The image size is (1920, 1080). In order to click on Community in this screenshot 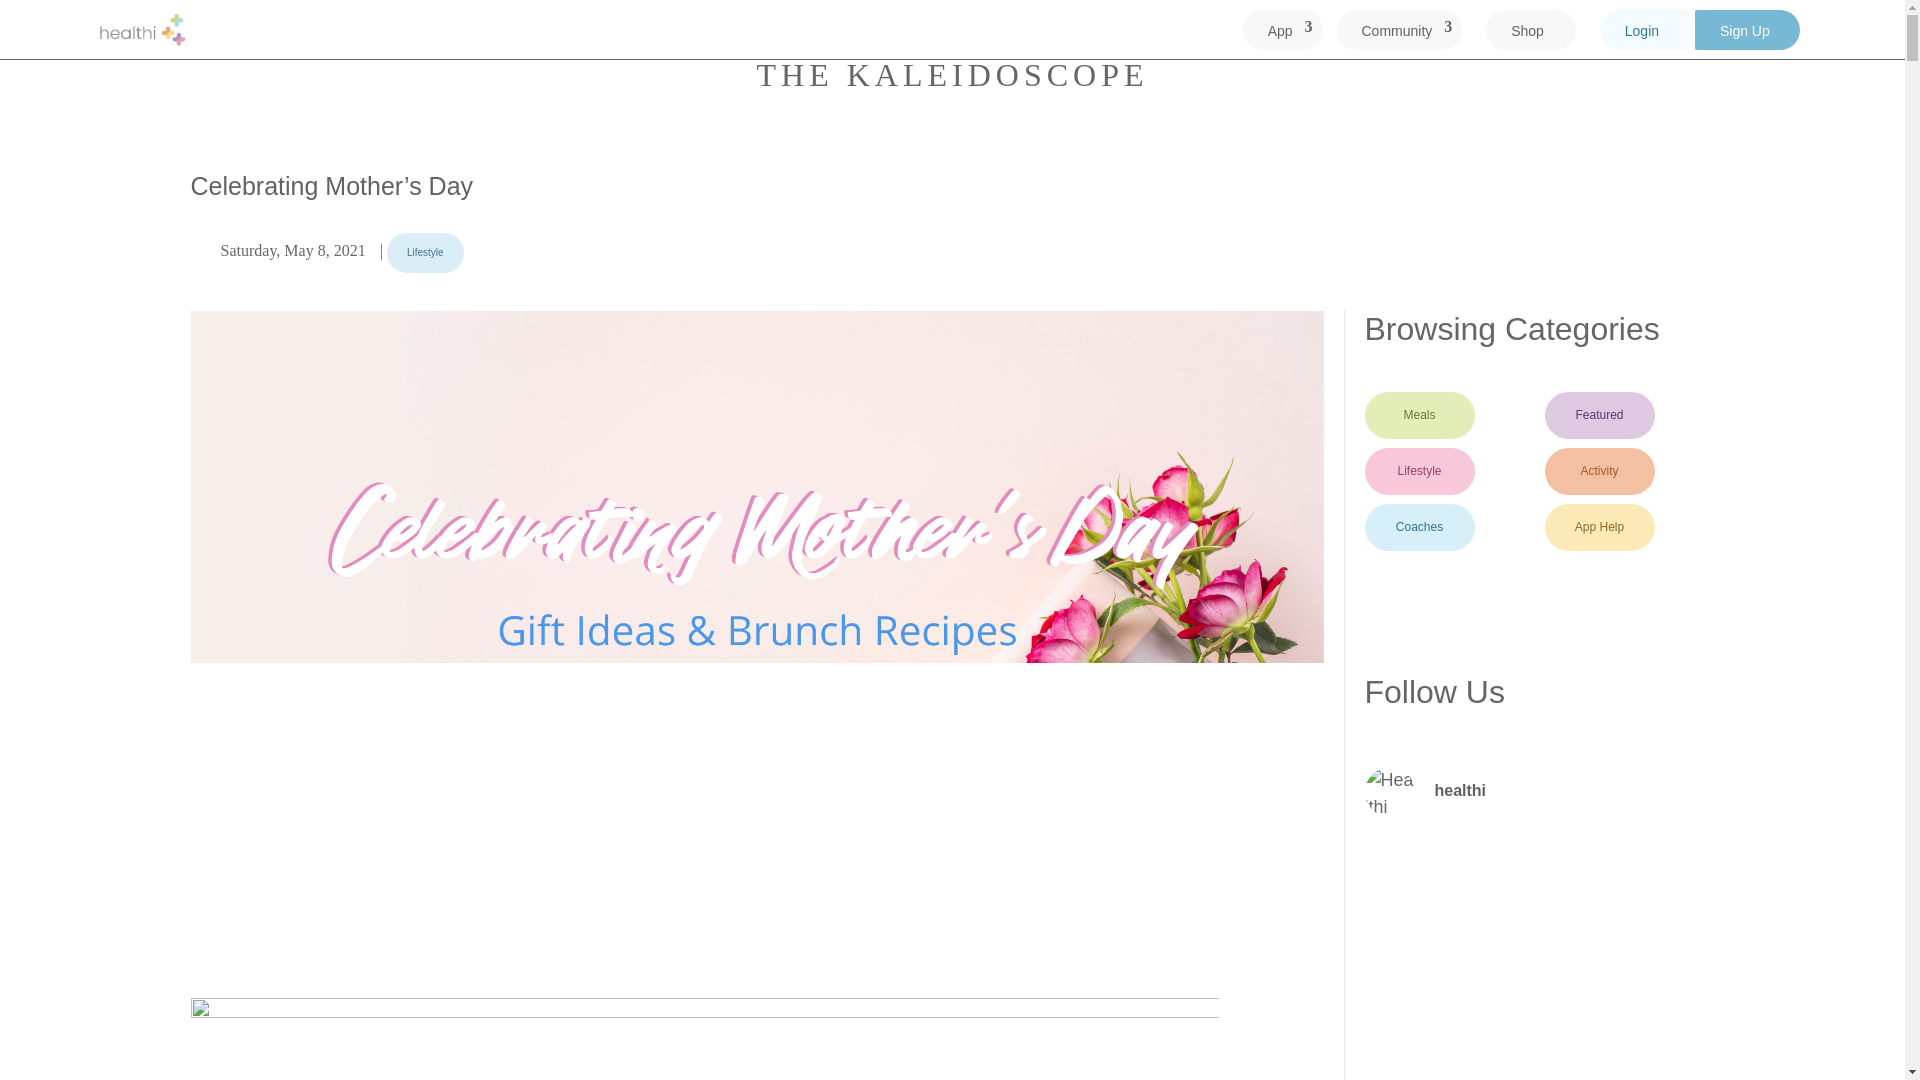, I will do `click(1398, 34)`.